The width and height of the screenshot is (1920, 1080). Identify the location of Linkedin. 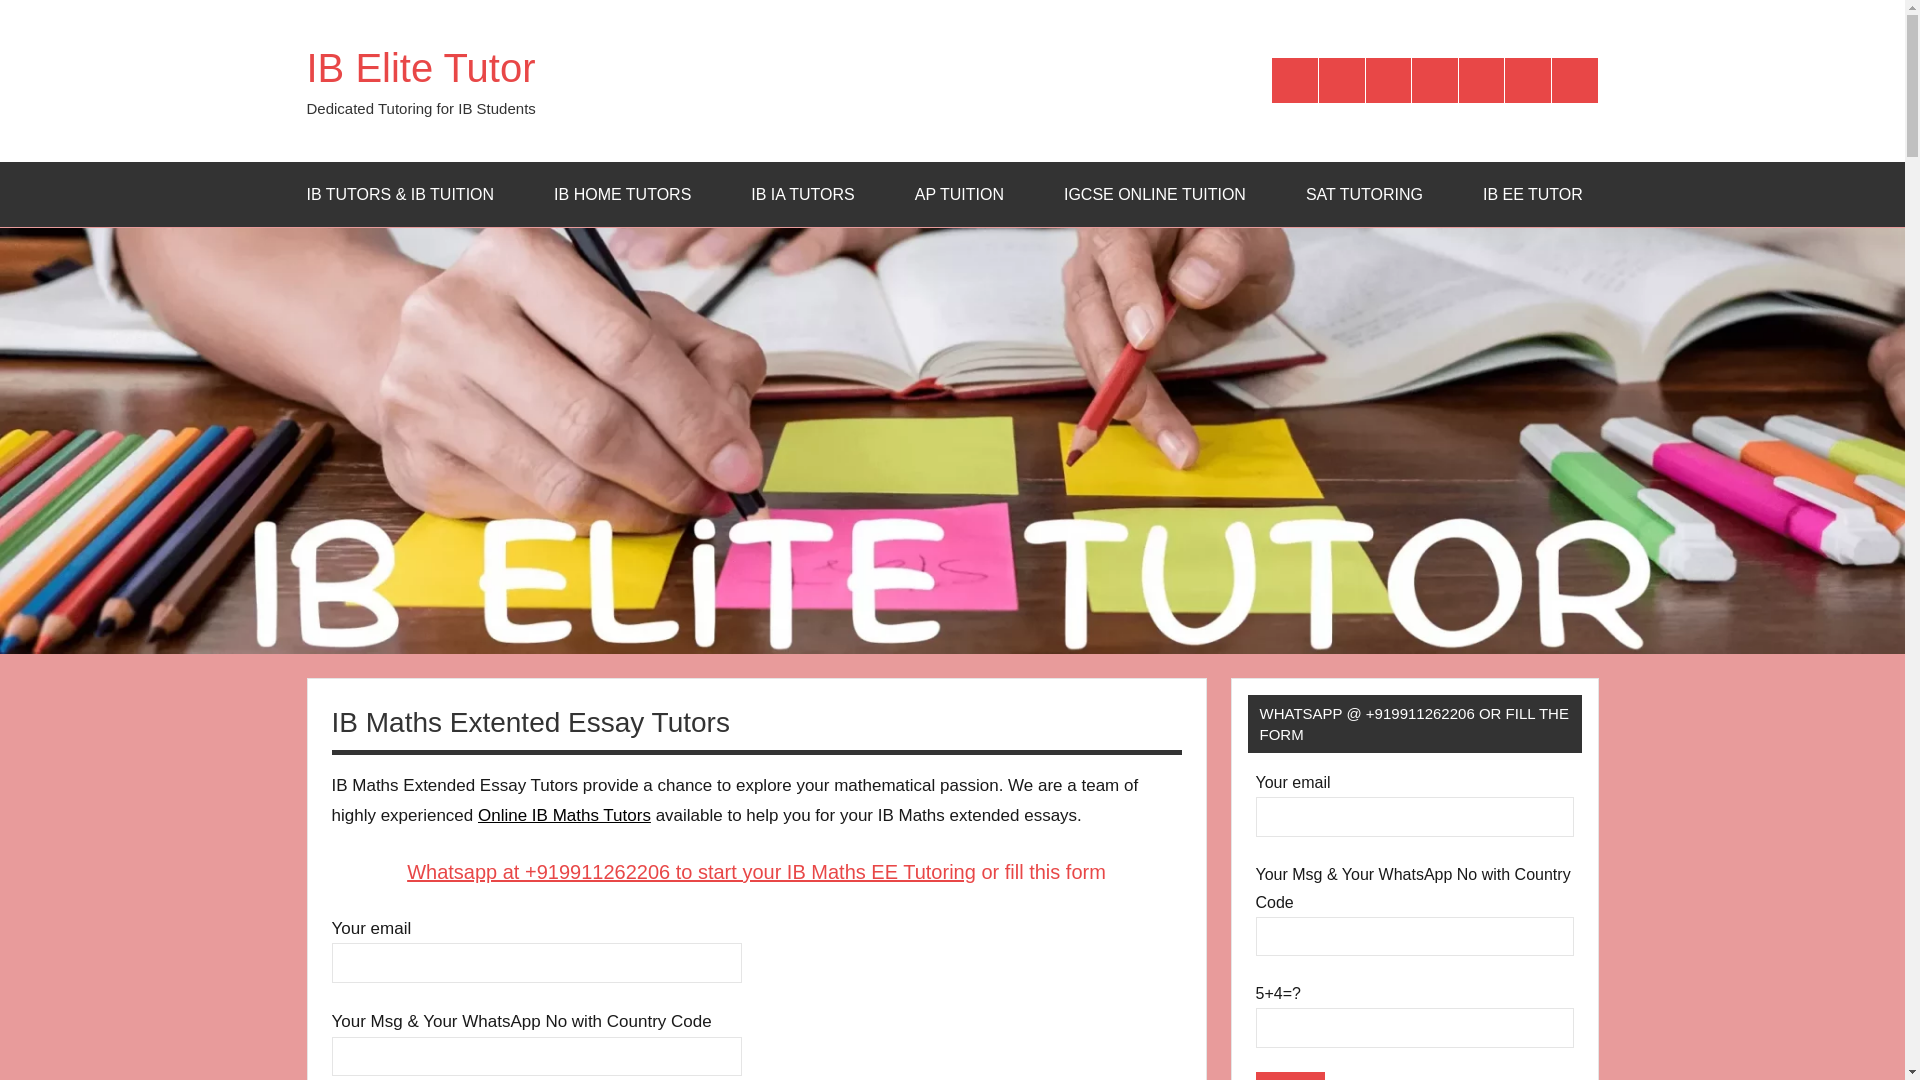
(1482, 80).